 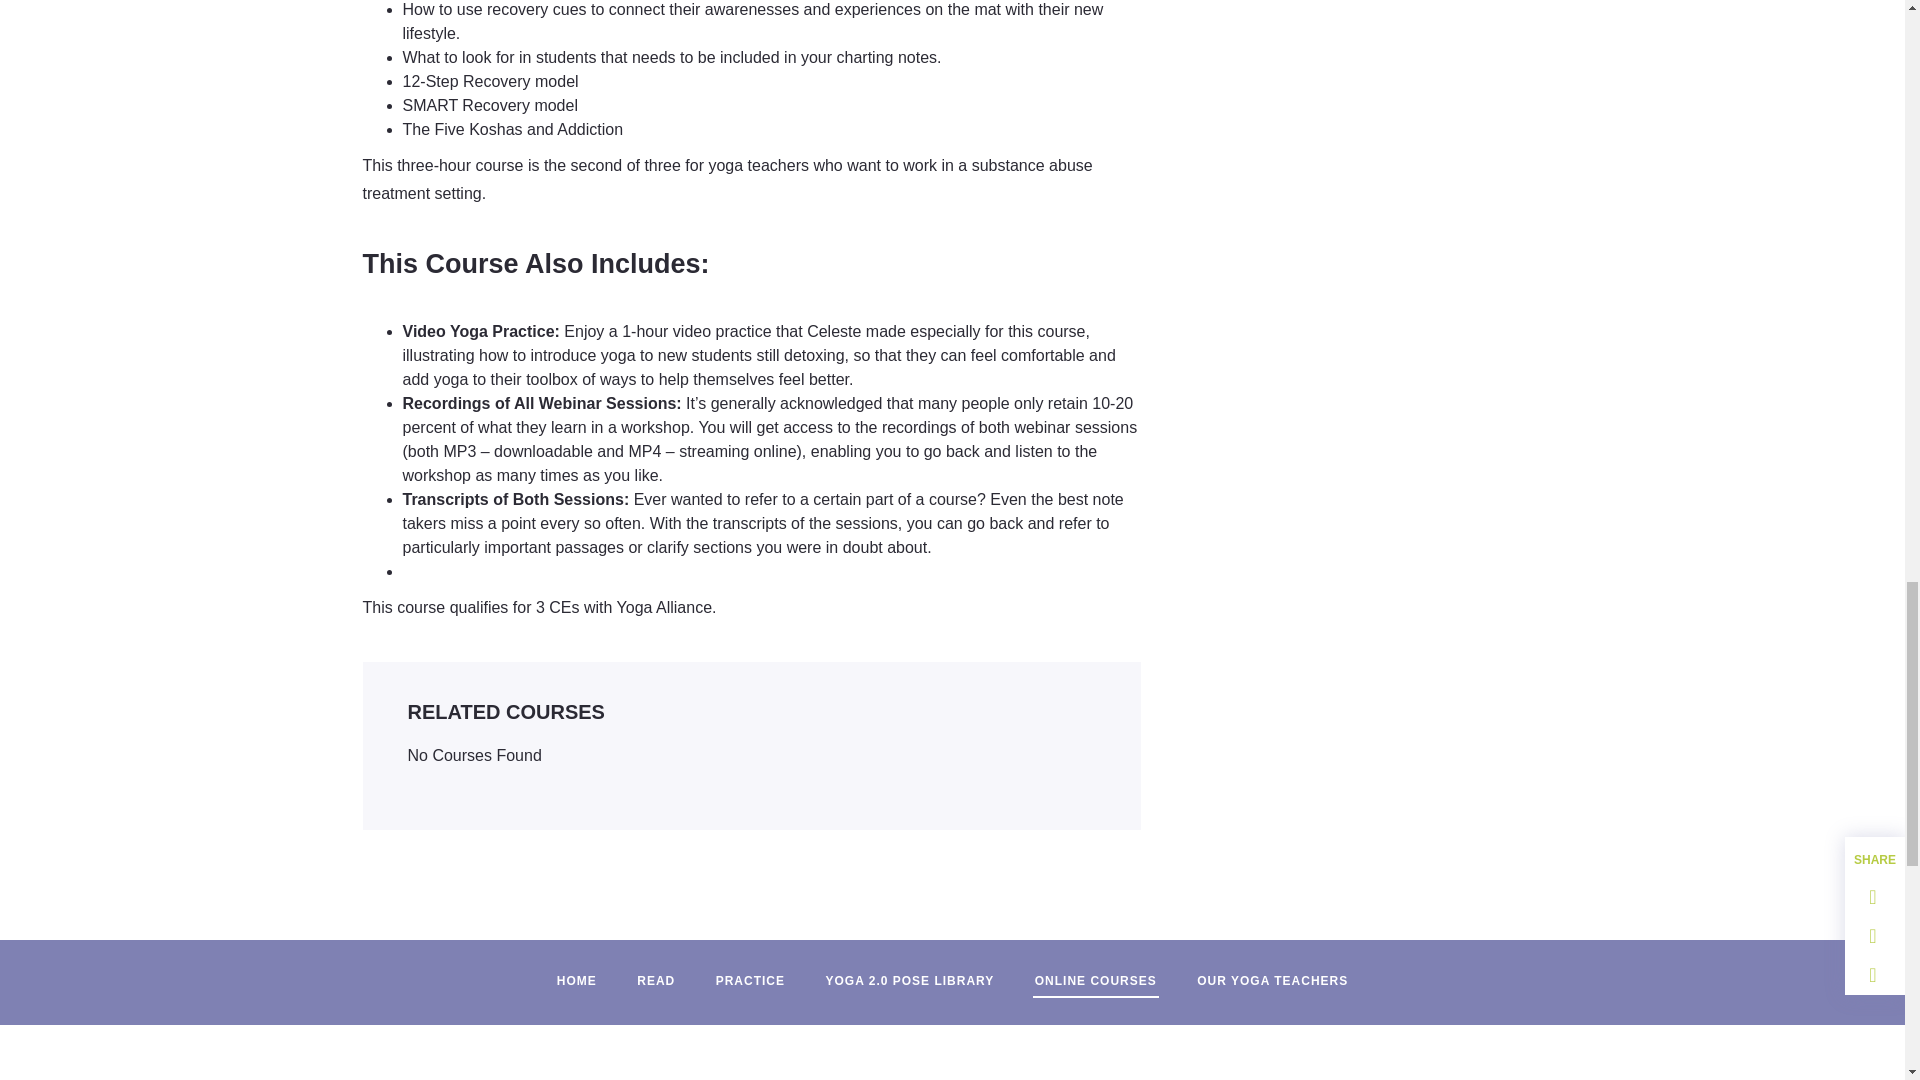 I want to click on HOME, so click(x=576, y=972).